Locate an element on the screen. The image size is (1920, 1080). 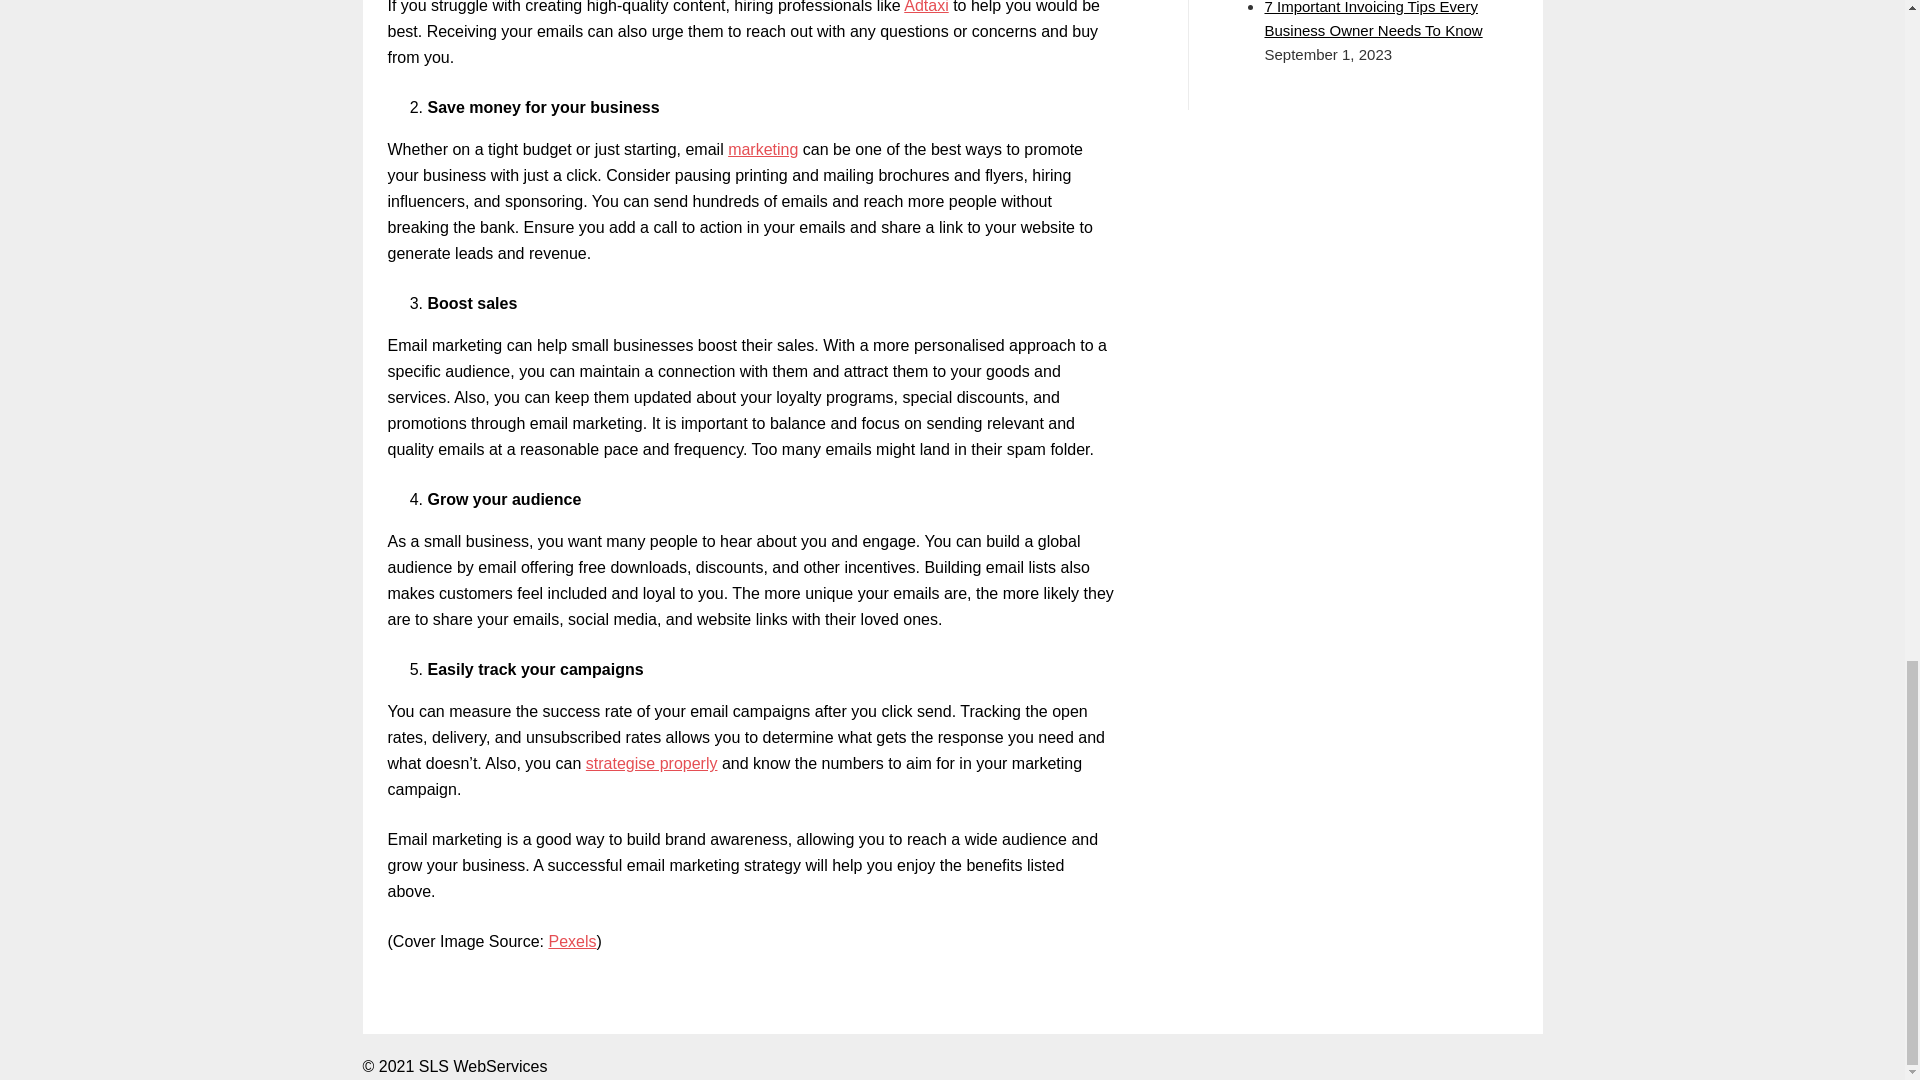
marketing is located at coordinates (762, 149).